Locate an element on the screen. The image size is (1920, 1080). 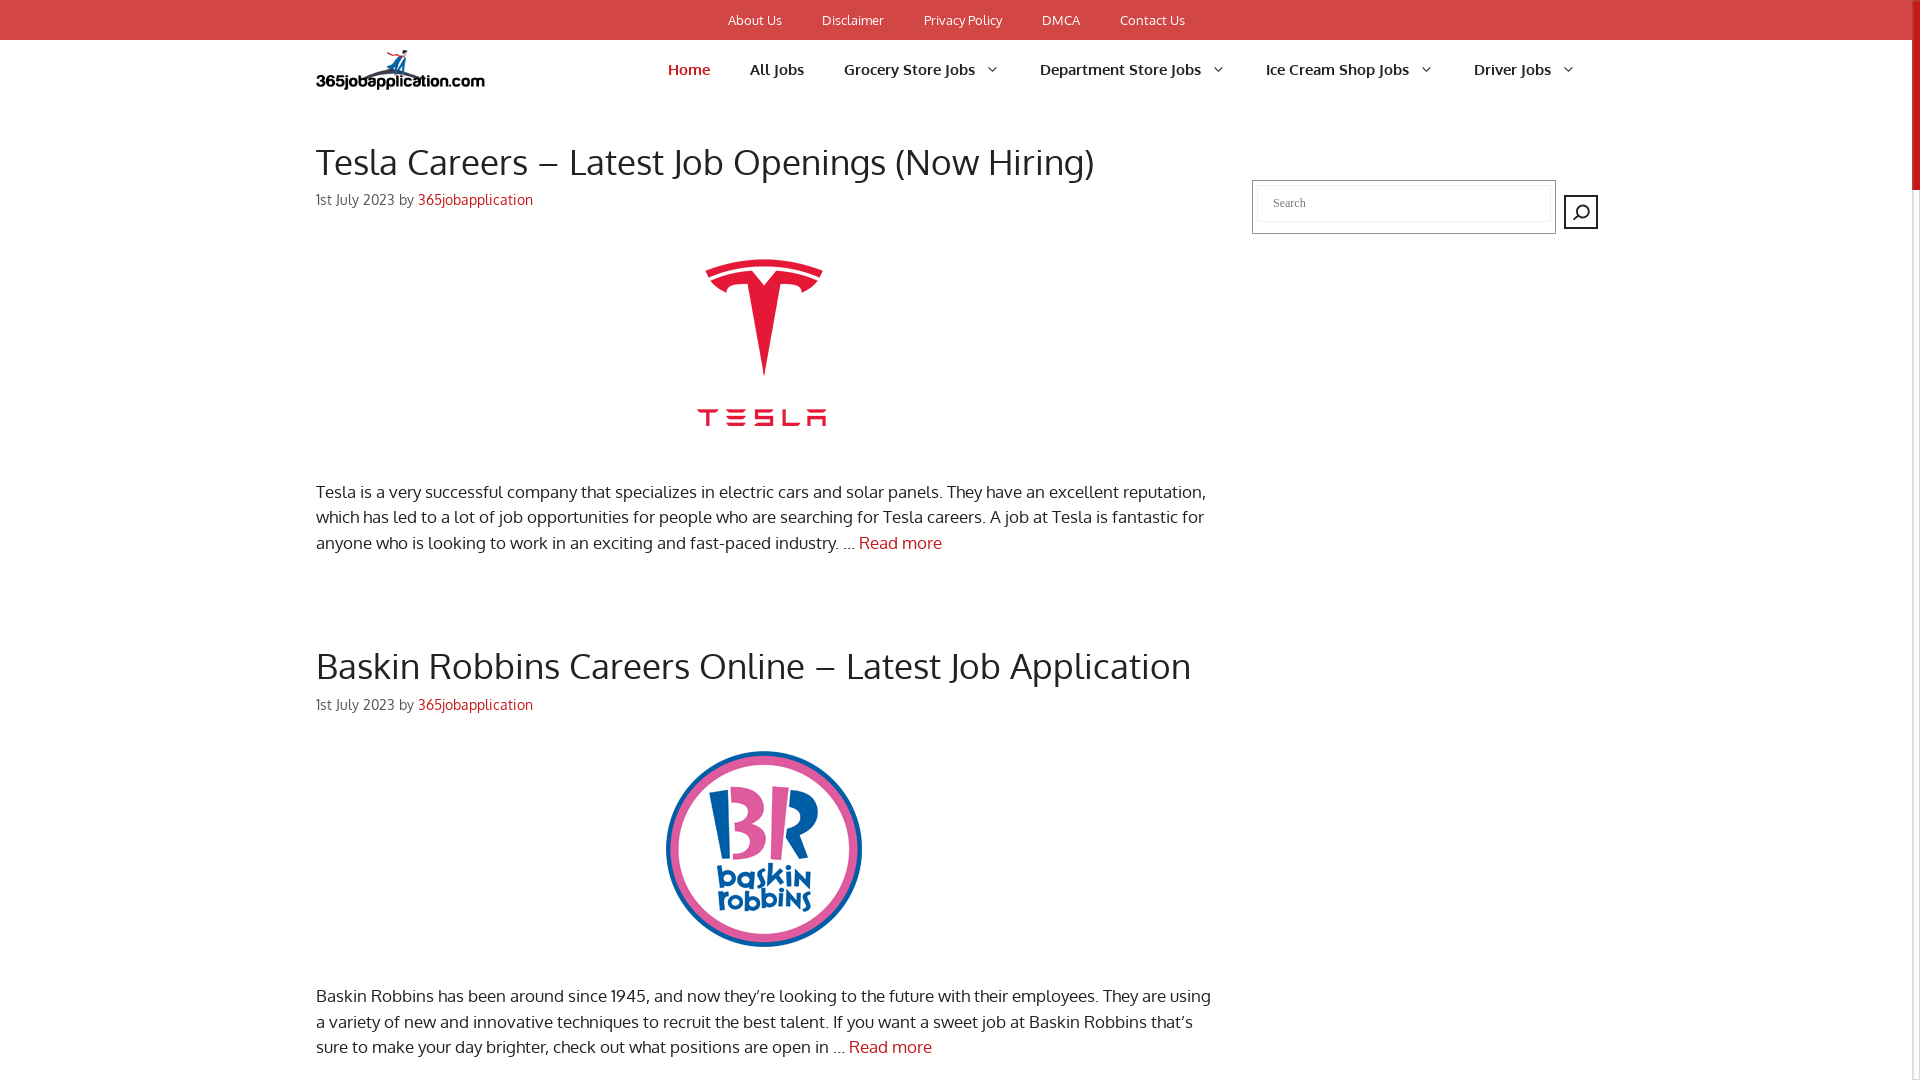
365jobapplication is located at coordinates (476, 199).